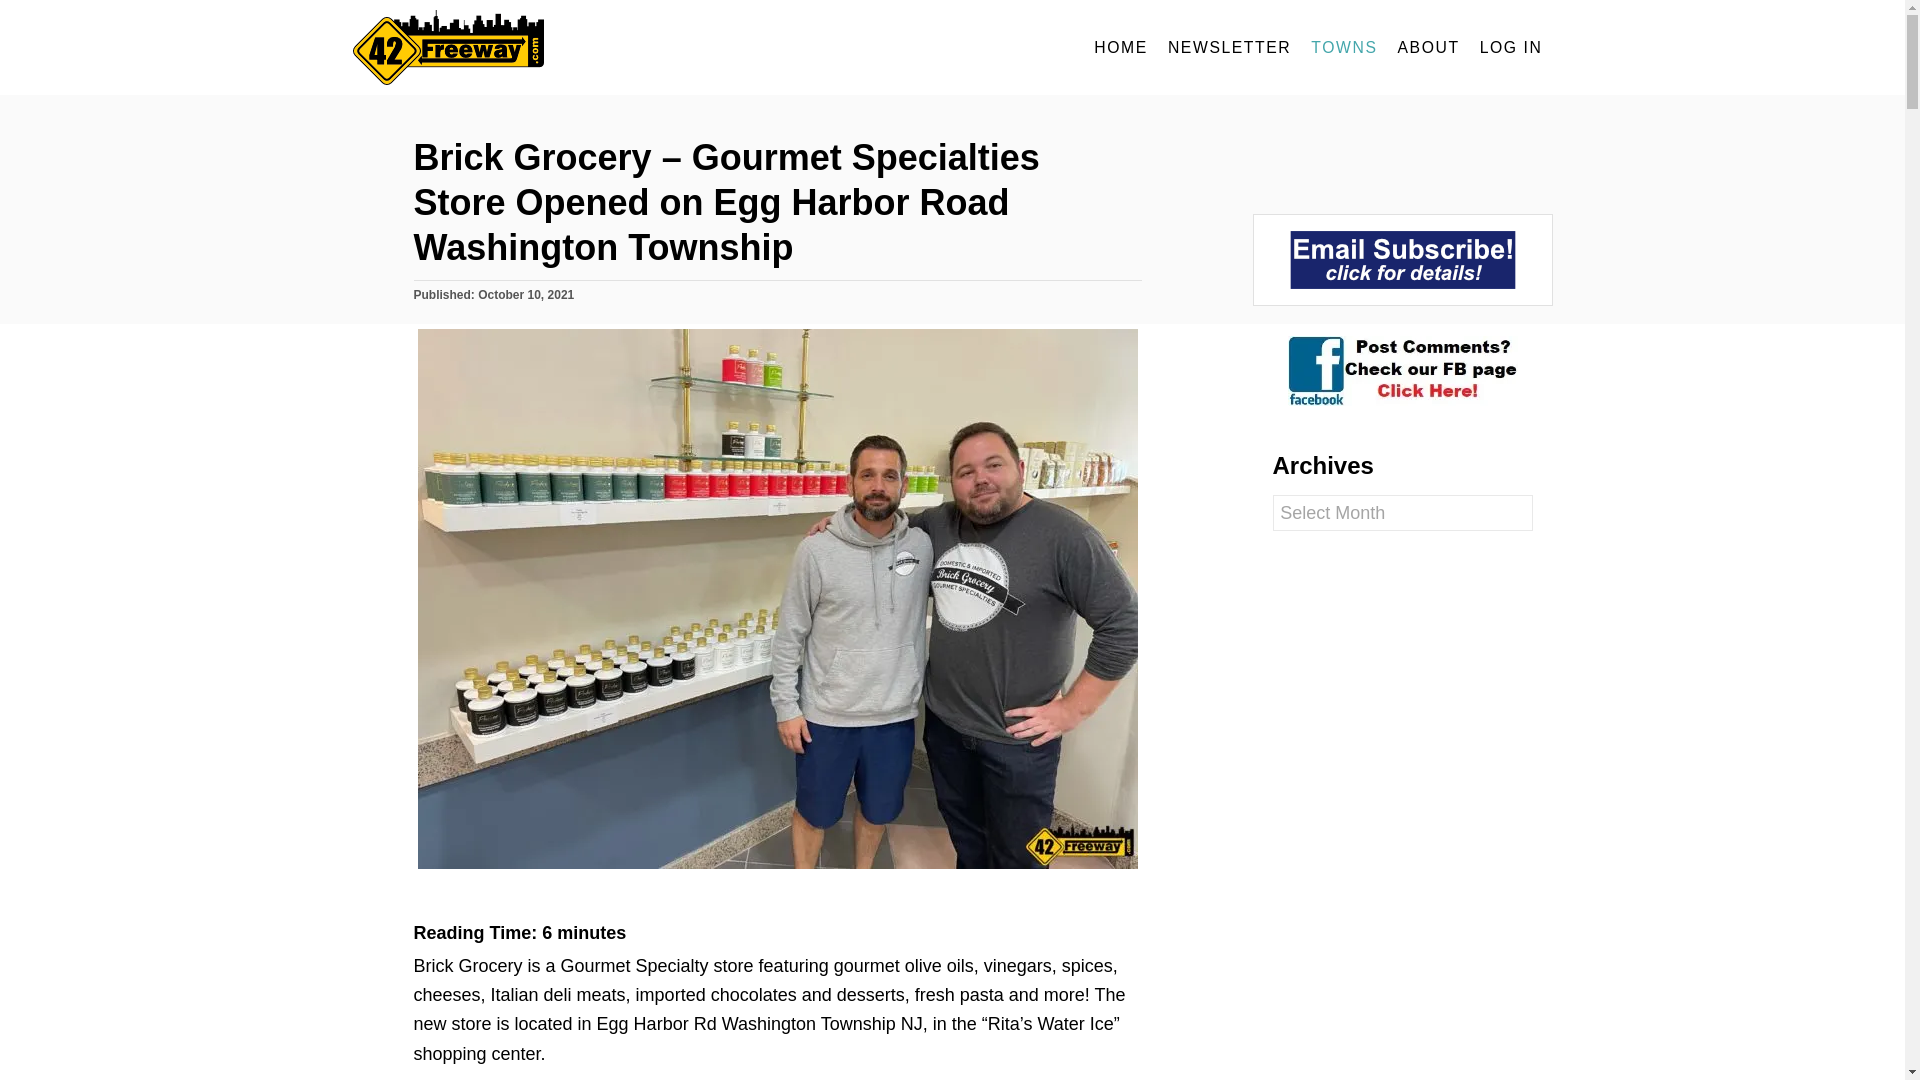 The image size is (1920, 1080). I want to click on NEWSLETTER, so click(1229, 48).